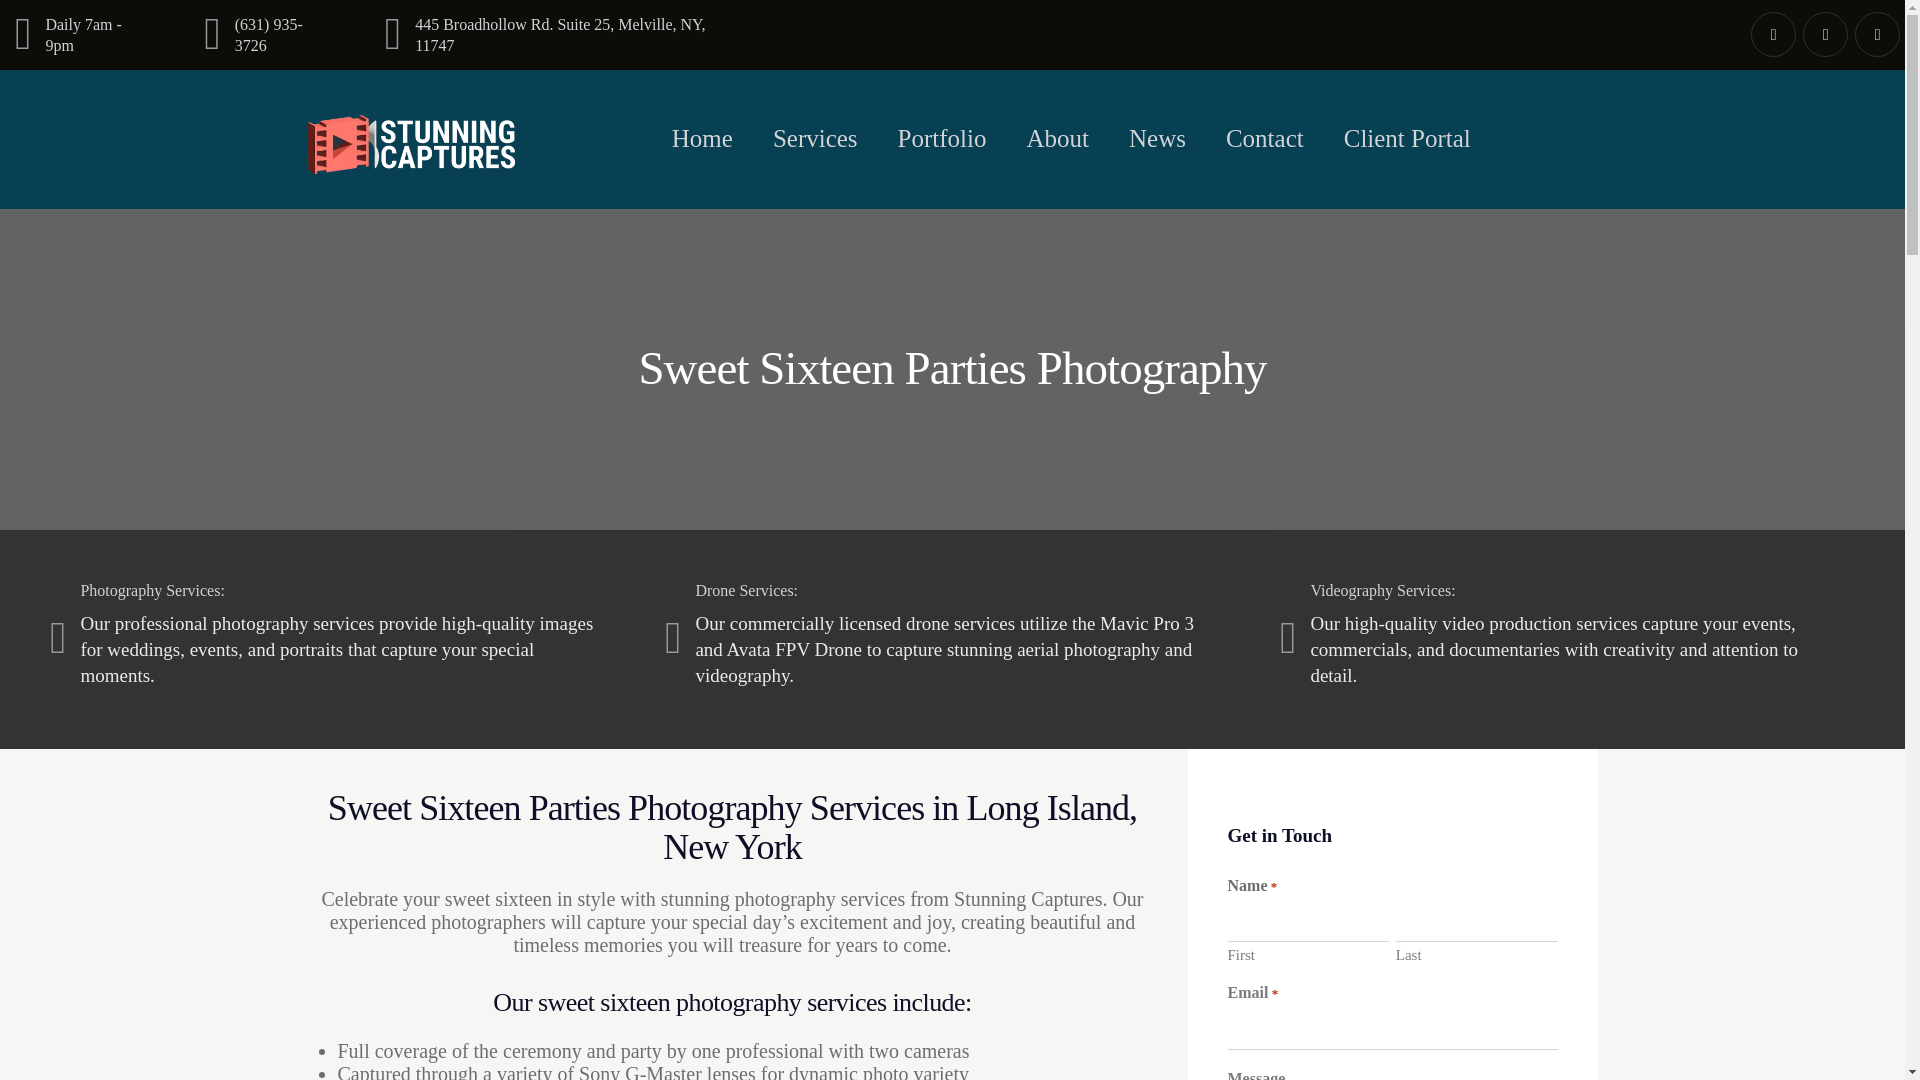 The height and width of the screenshot is (1080, 1920). Describe the element at coordinates (814, 138) in the screenshot. I see `Services` at that location.